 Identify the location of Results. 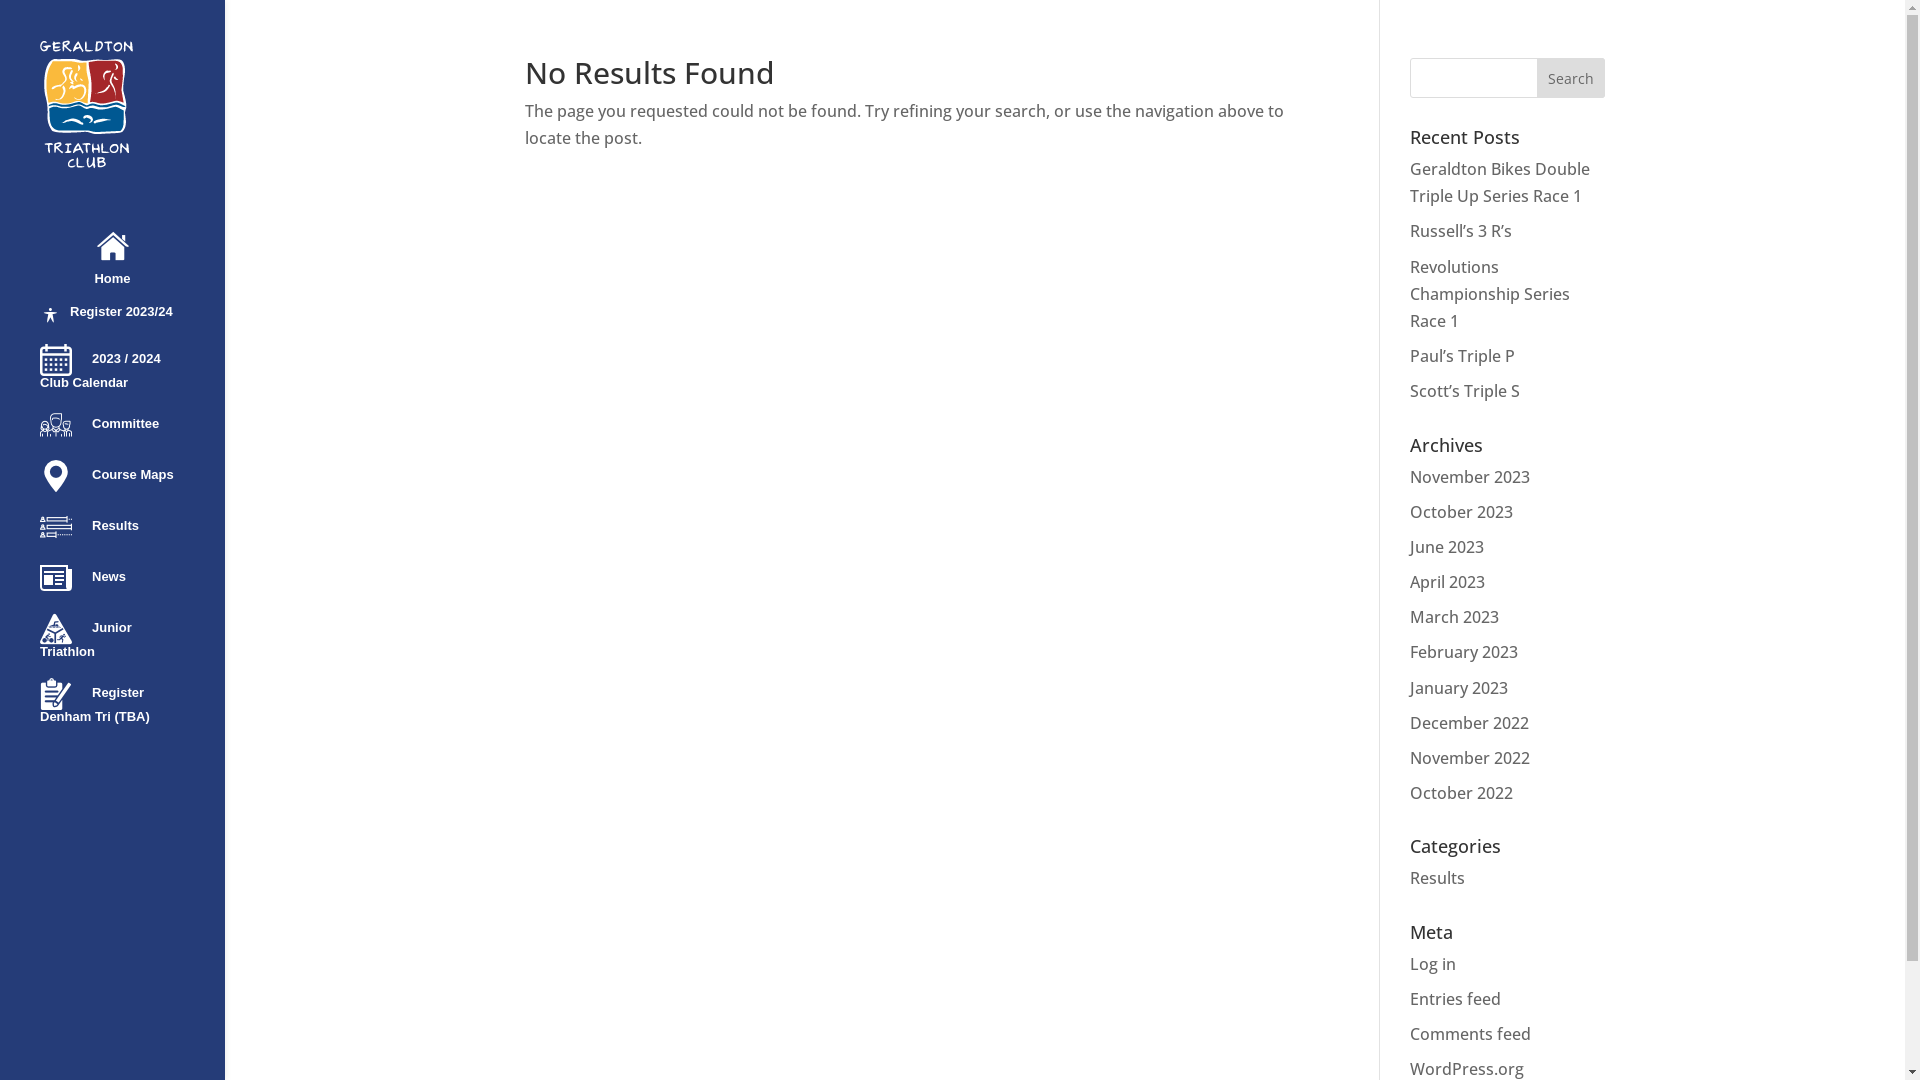
(1438, 878).